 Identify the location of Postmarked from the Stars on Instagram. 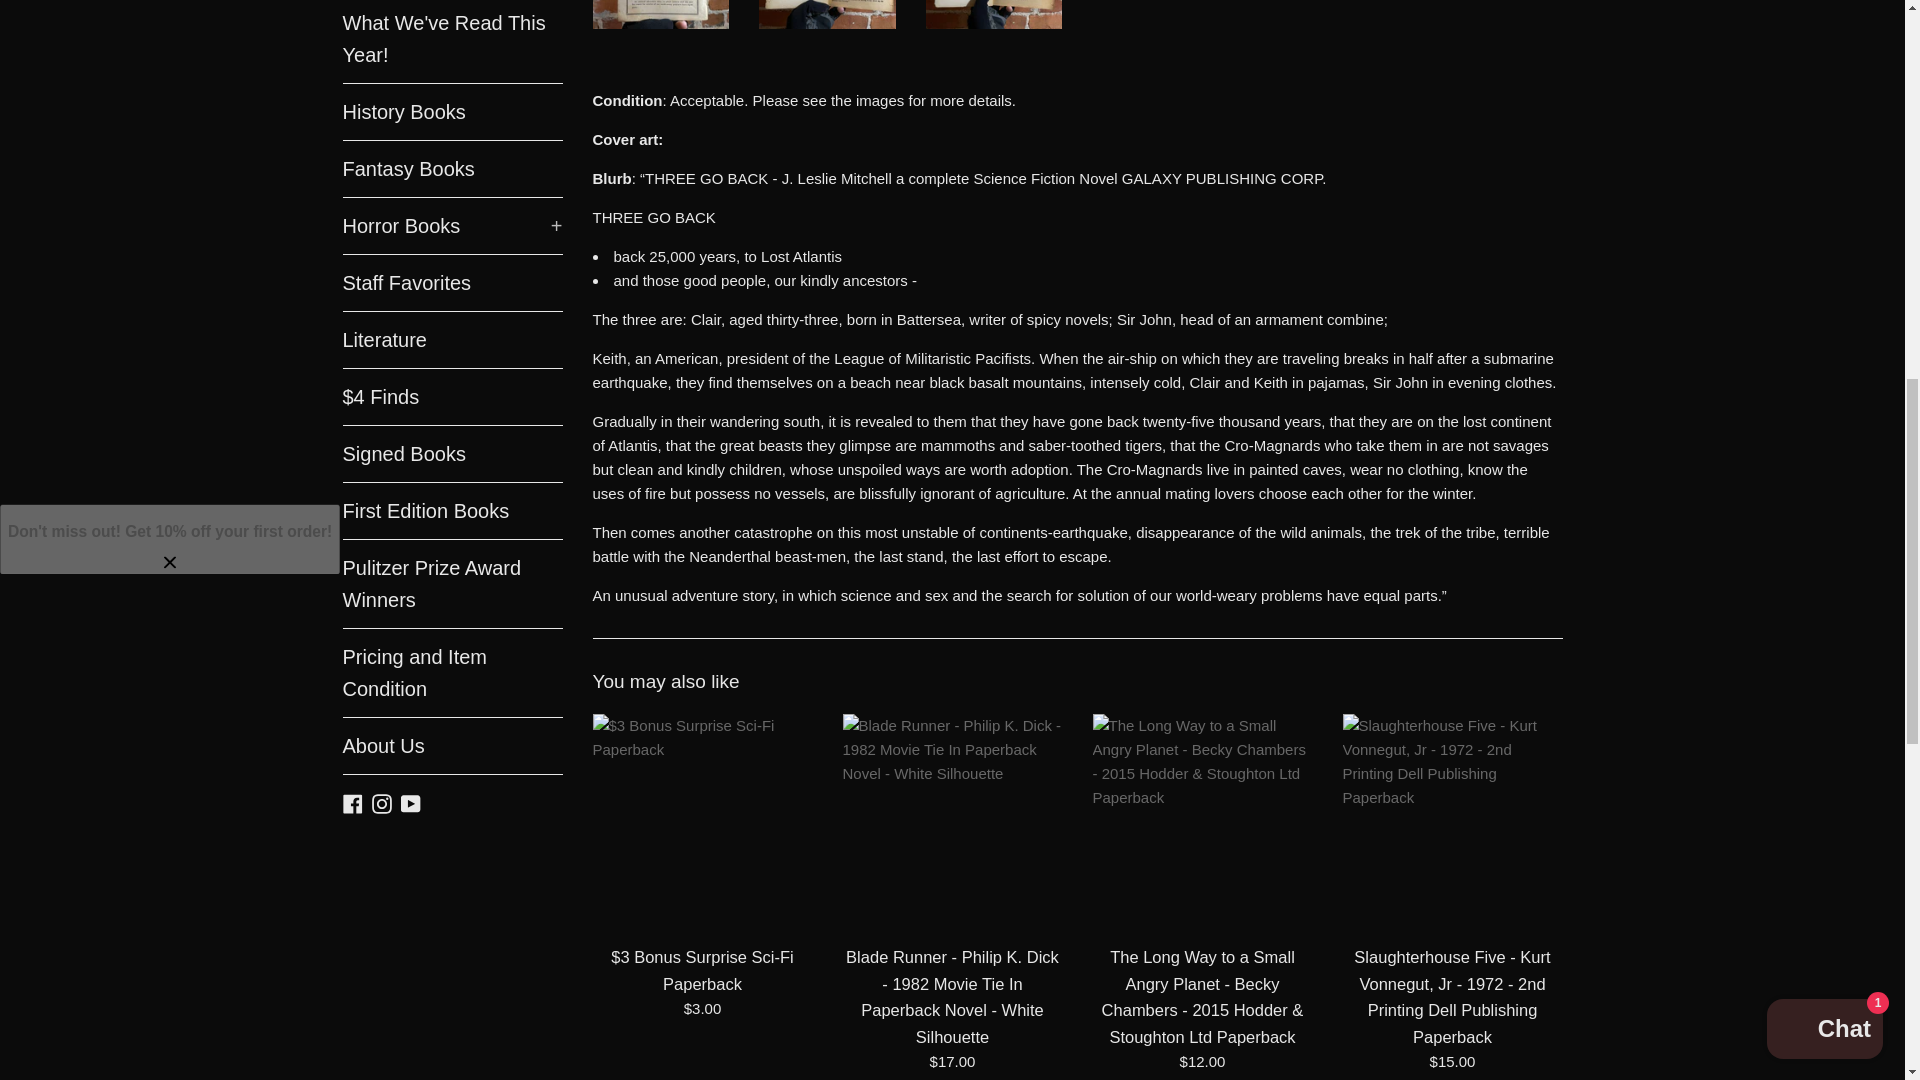
(382, 801).